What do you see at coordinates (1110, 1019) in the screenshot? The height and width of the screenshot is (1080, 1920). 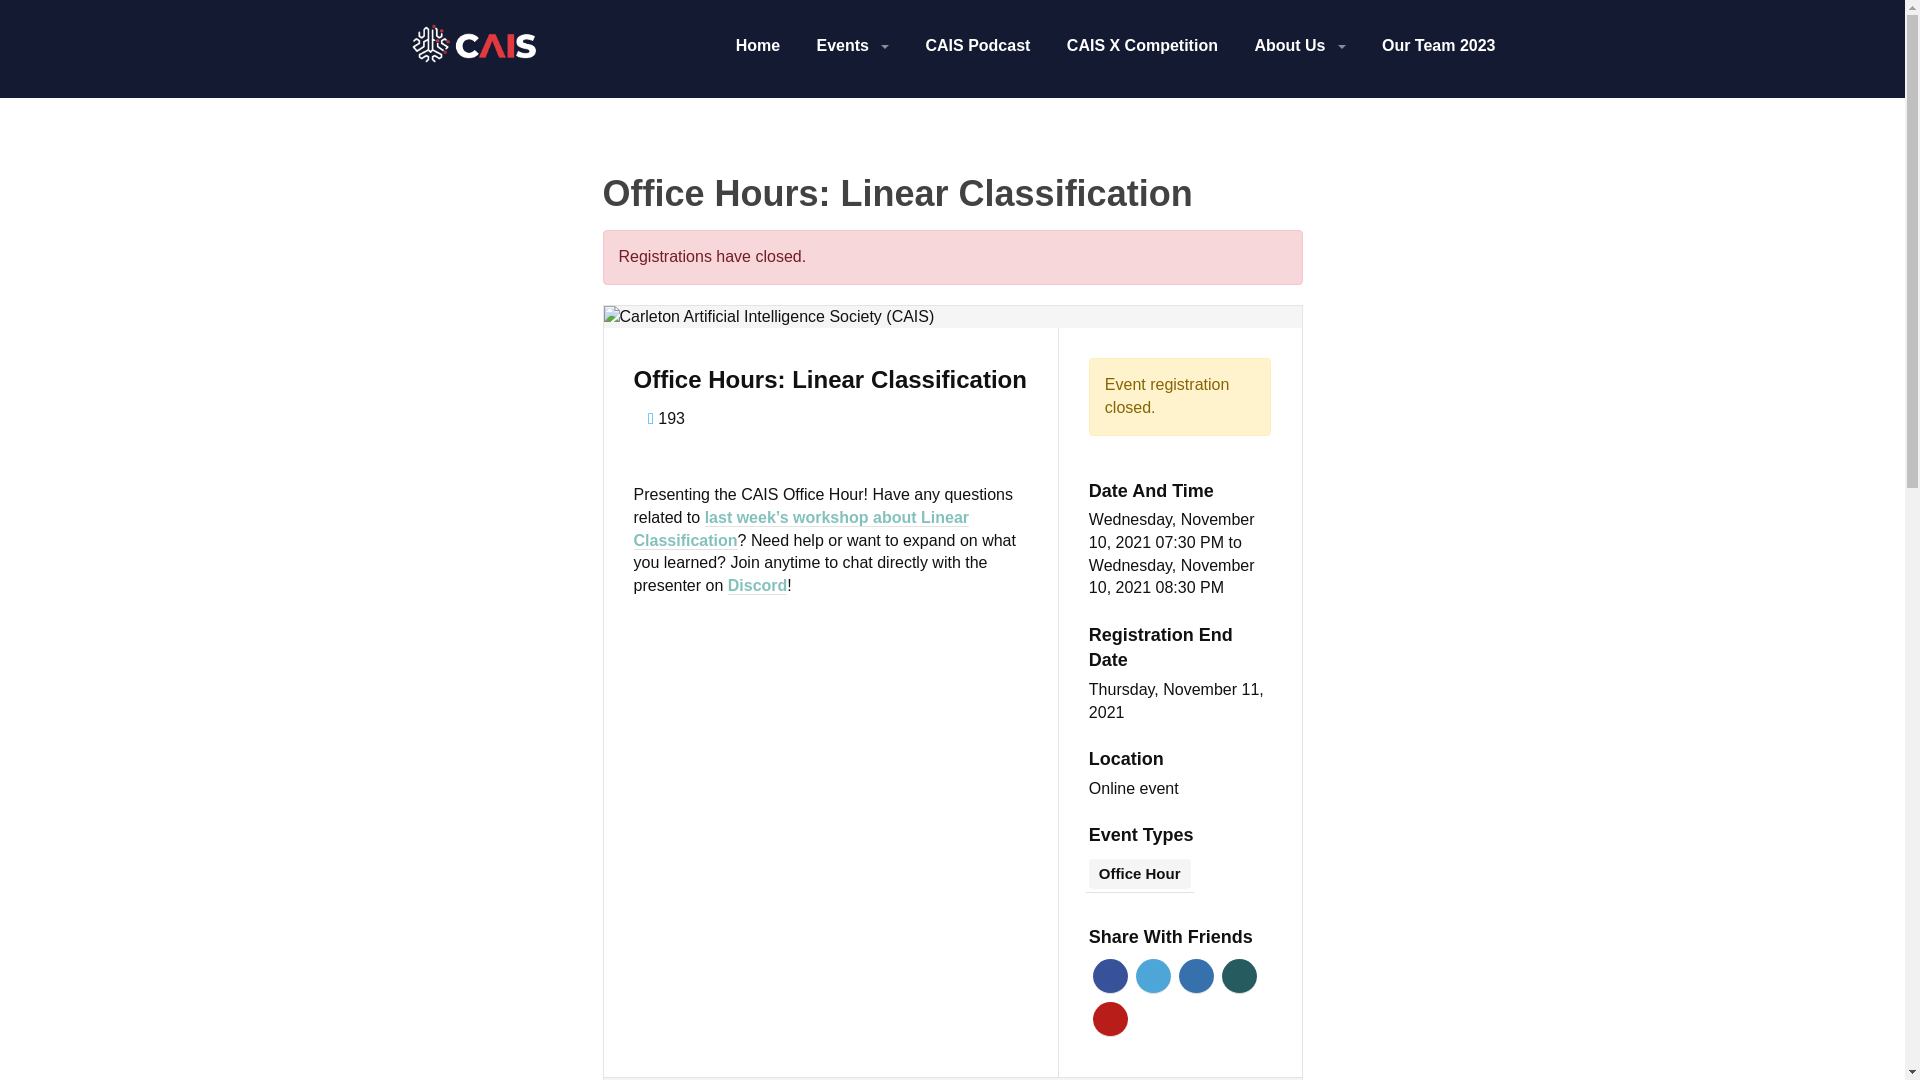 I see `Pinterest` at bounding box center [1110, 1019].